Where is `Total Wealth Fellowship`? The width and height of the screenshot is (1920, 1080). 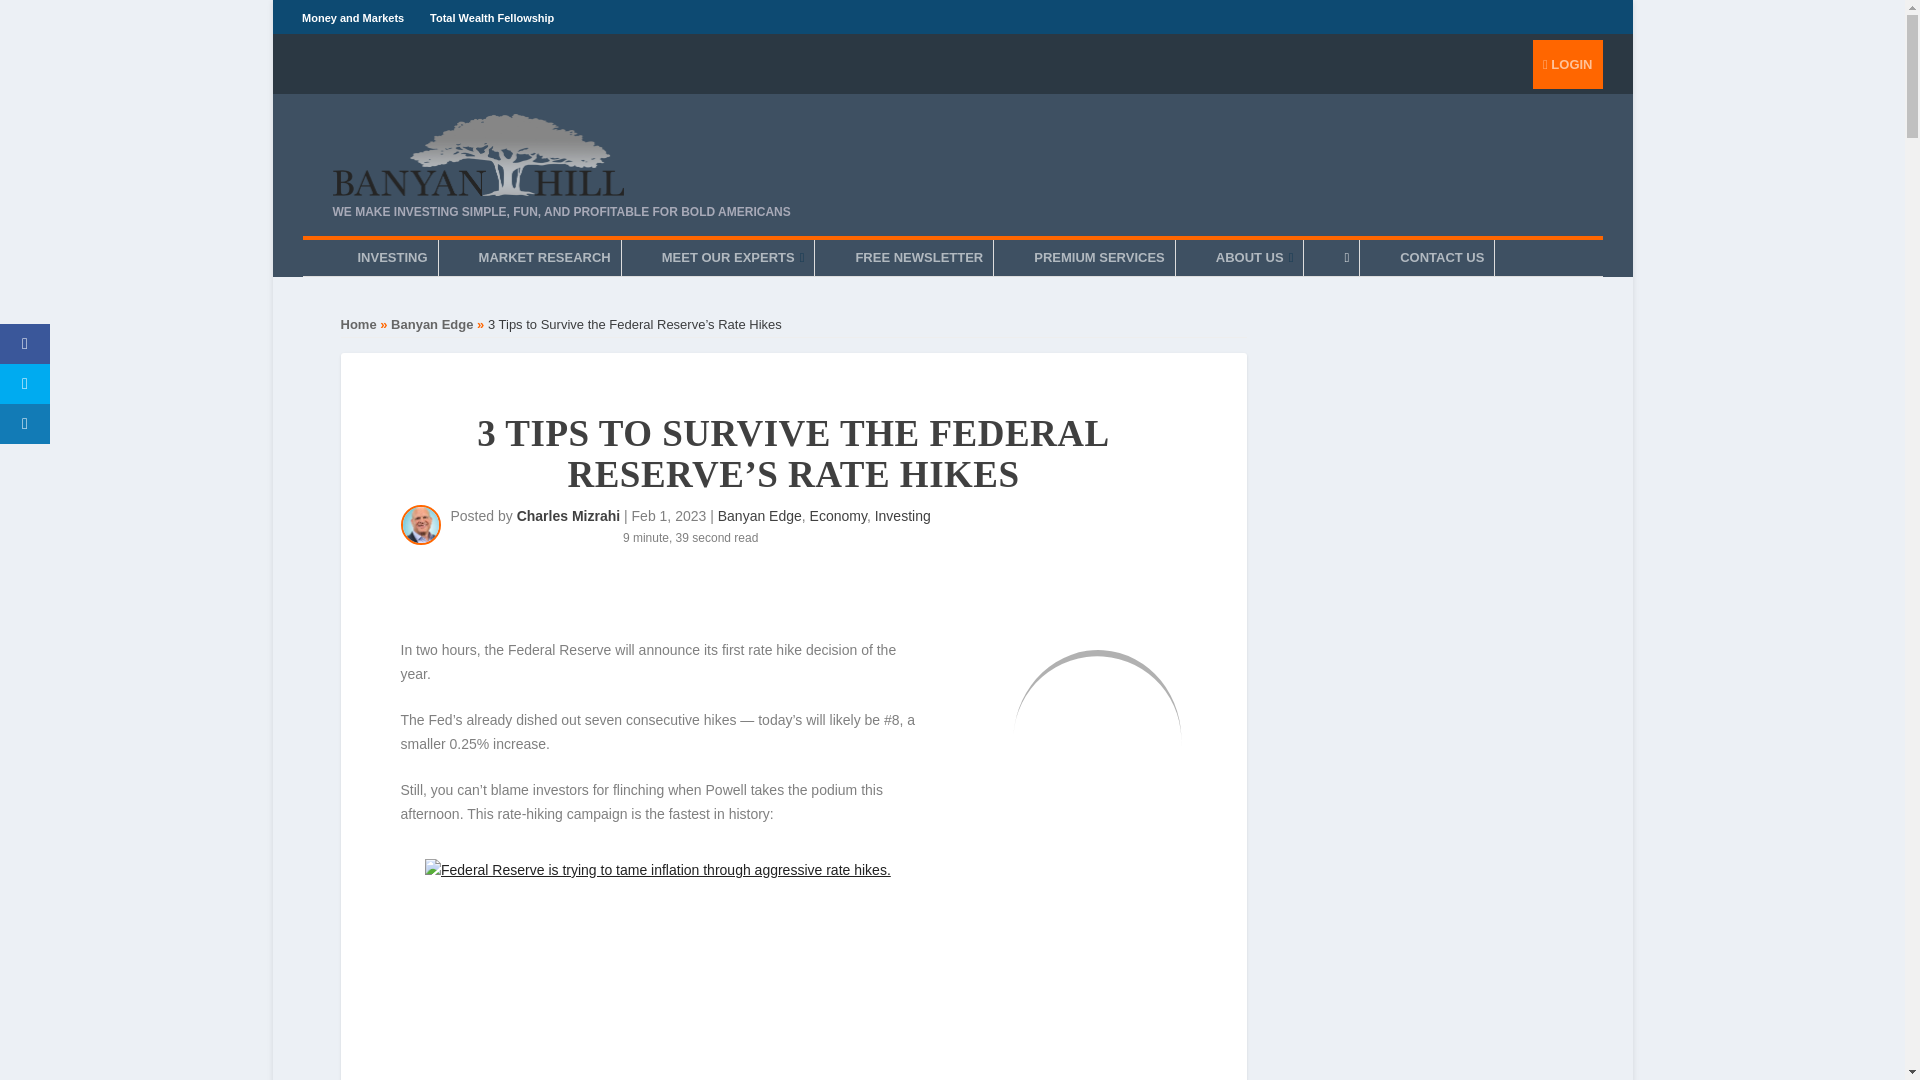
Total Wealth Fellowship is located at coordinates (492, 17).